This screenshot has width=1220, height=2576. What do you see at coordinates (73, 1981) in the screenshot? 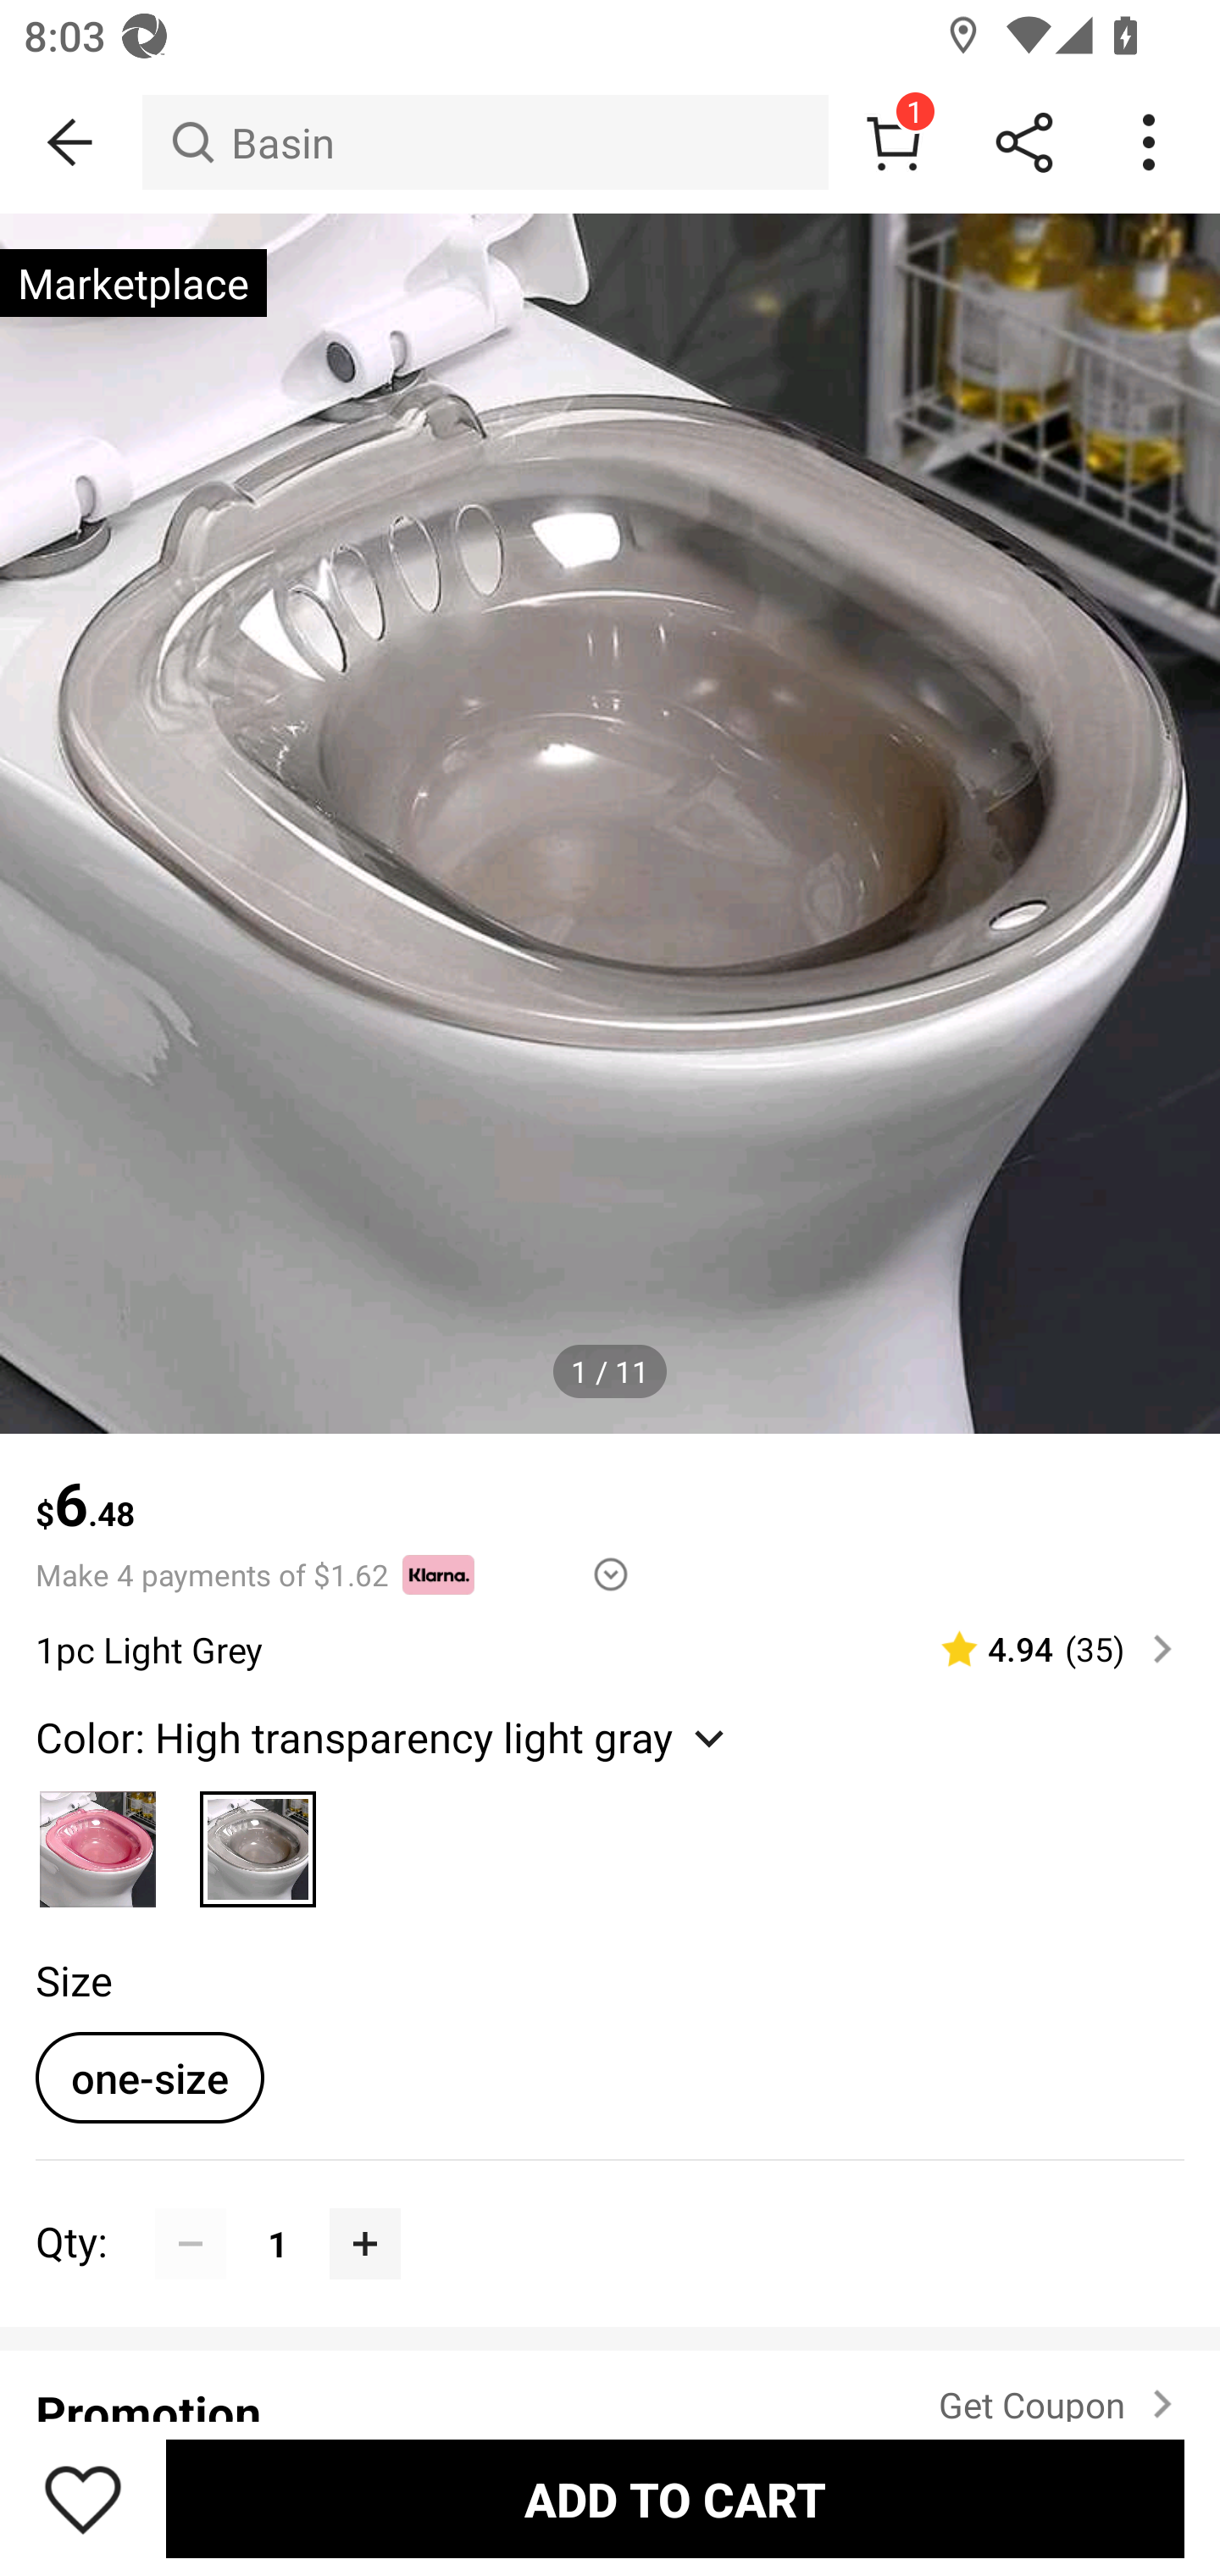
I see `Size` at bounding box center [73, 1981].